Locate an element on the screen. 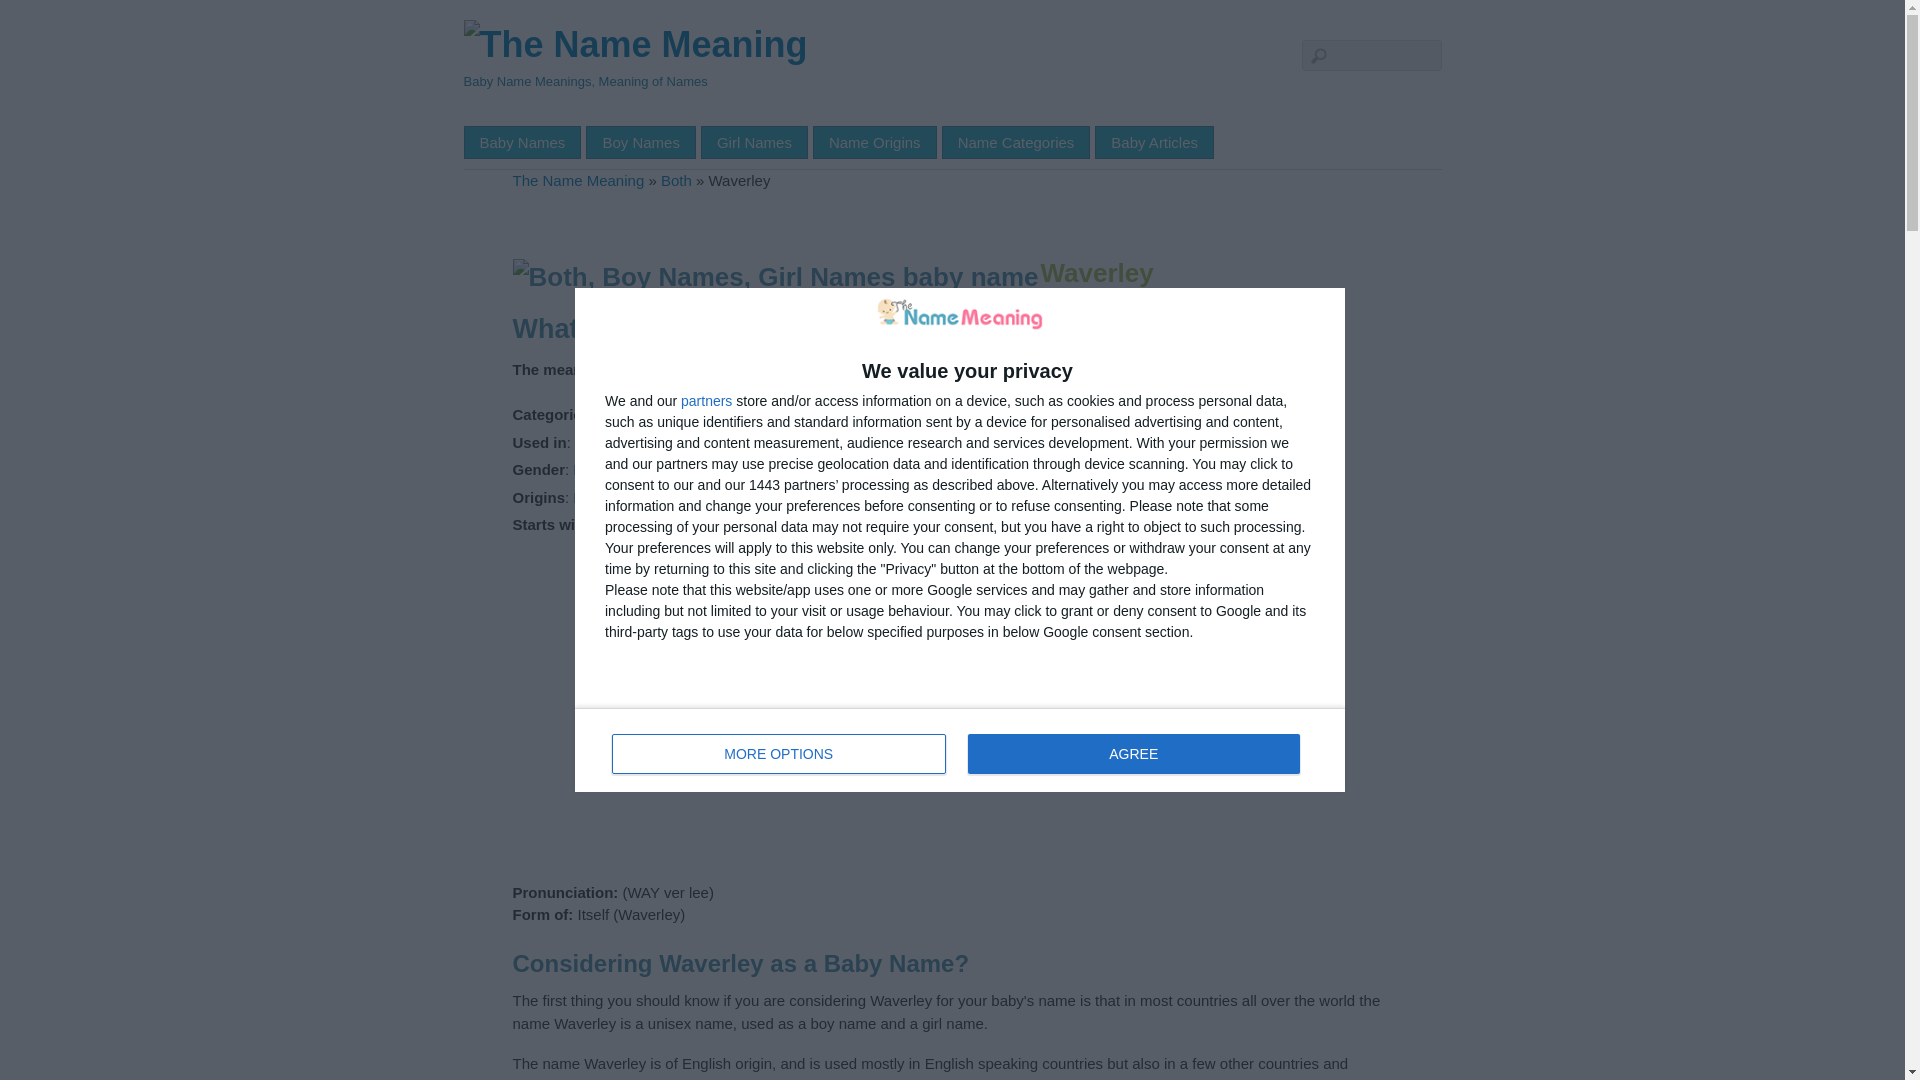  Baby Boy Names, Boy name meanings is located at coordinates (1016, 142).